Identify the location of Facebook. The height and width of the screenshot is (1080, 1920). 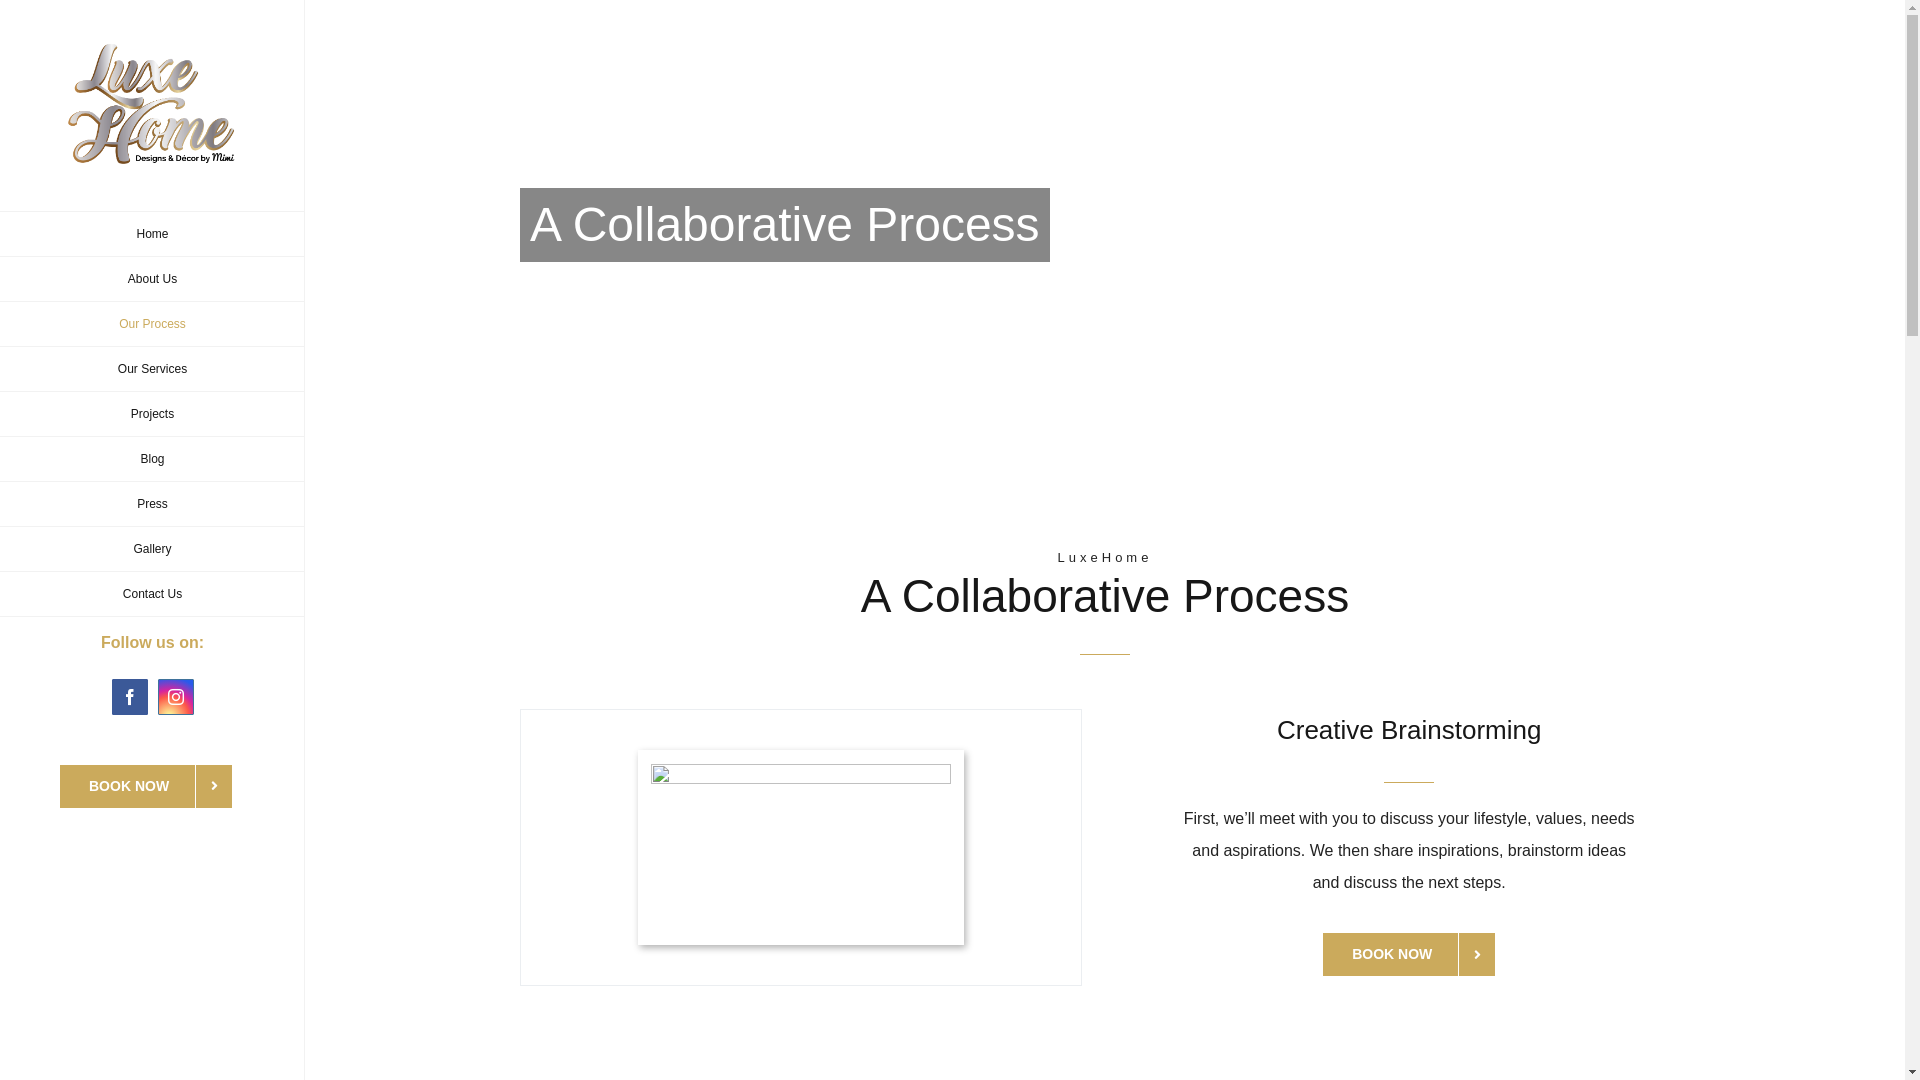
(130, 697).